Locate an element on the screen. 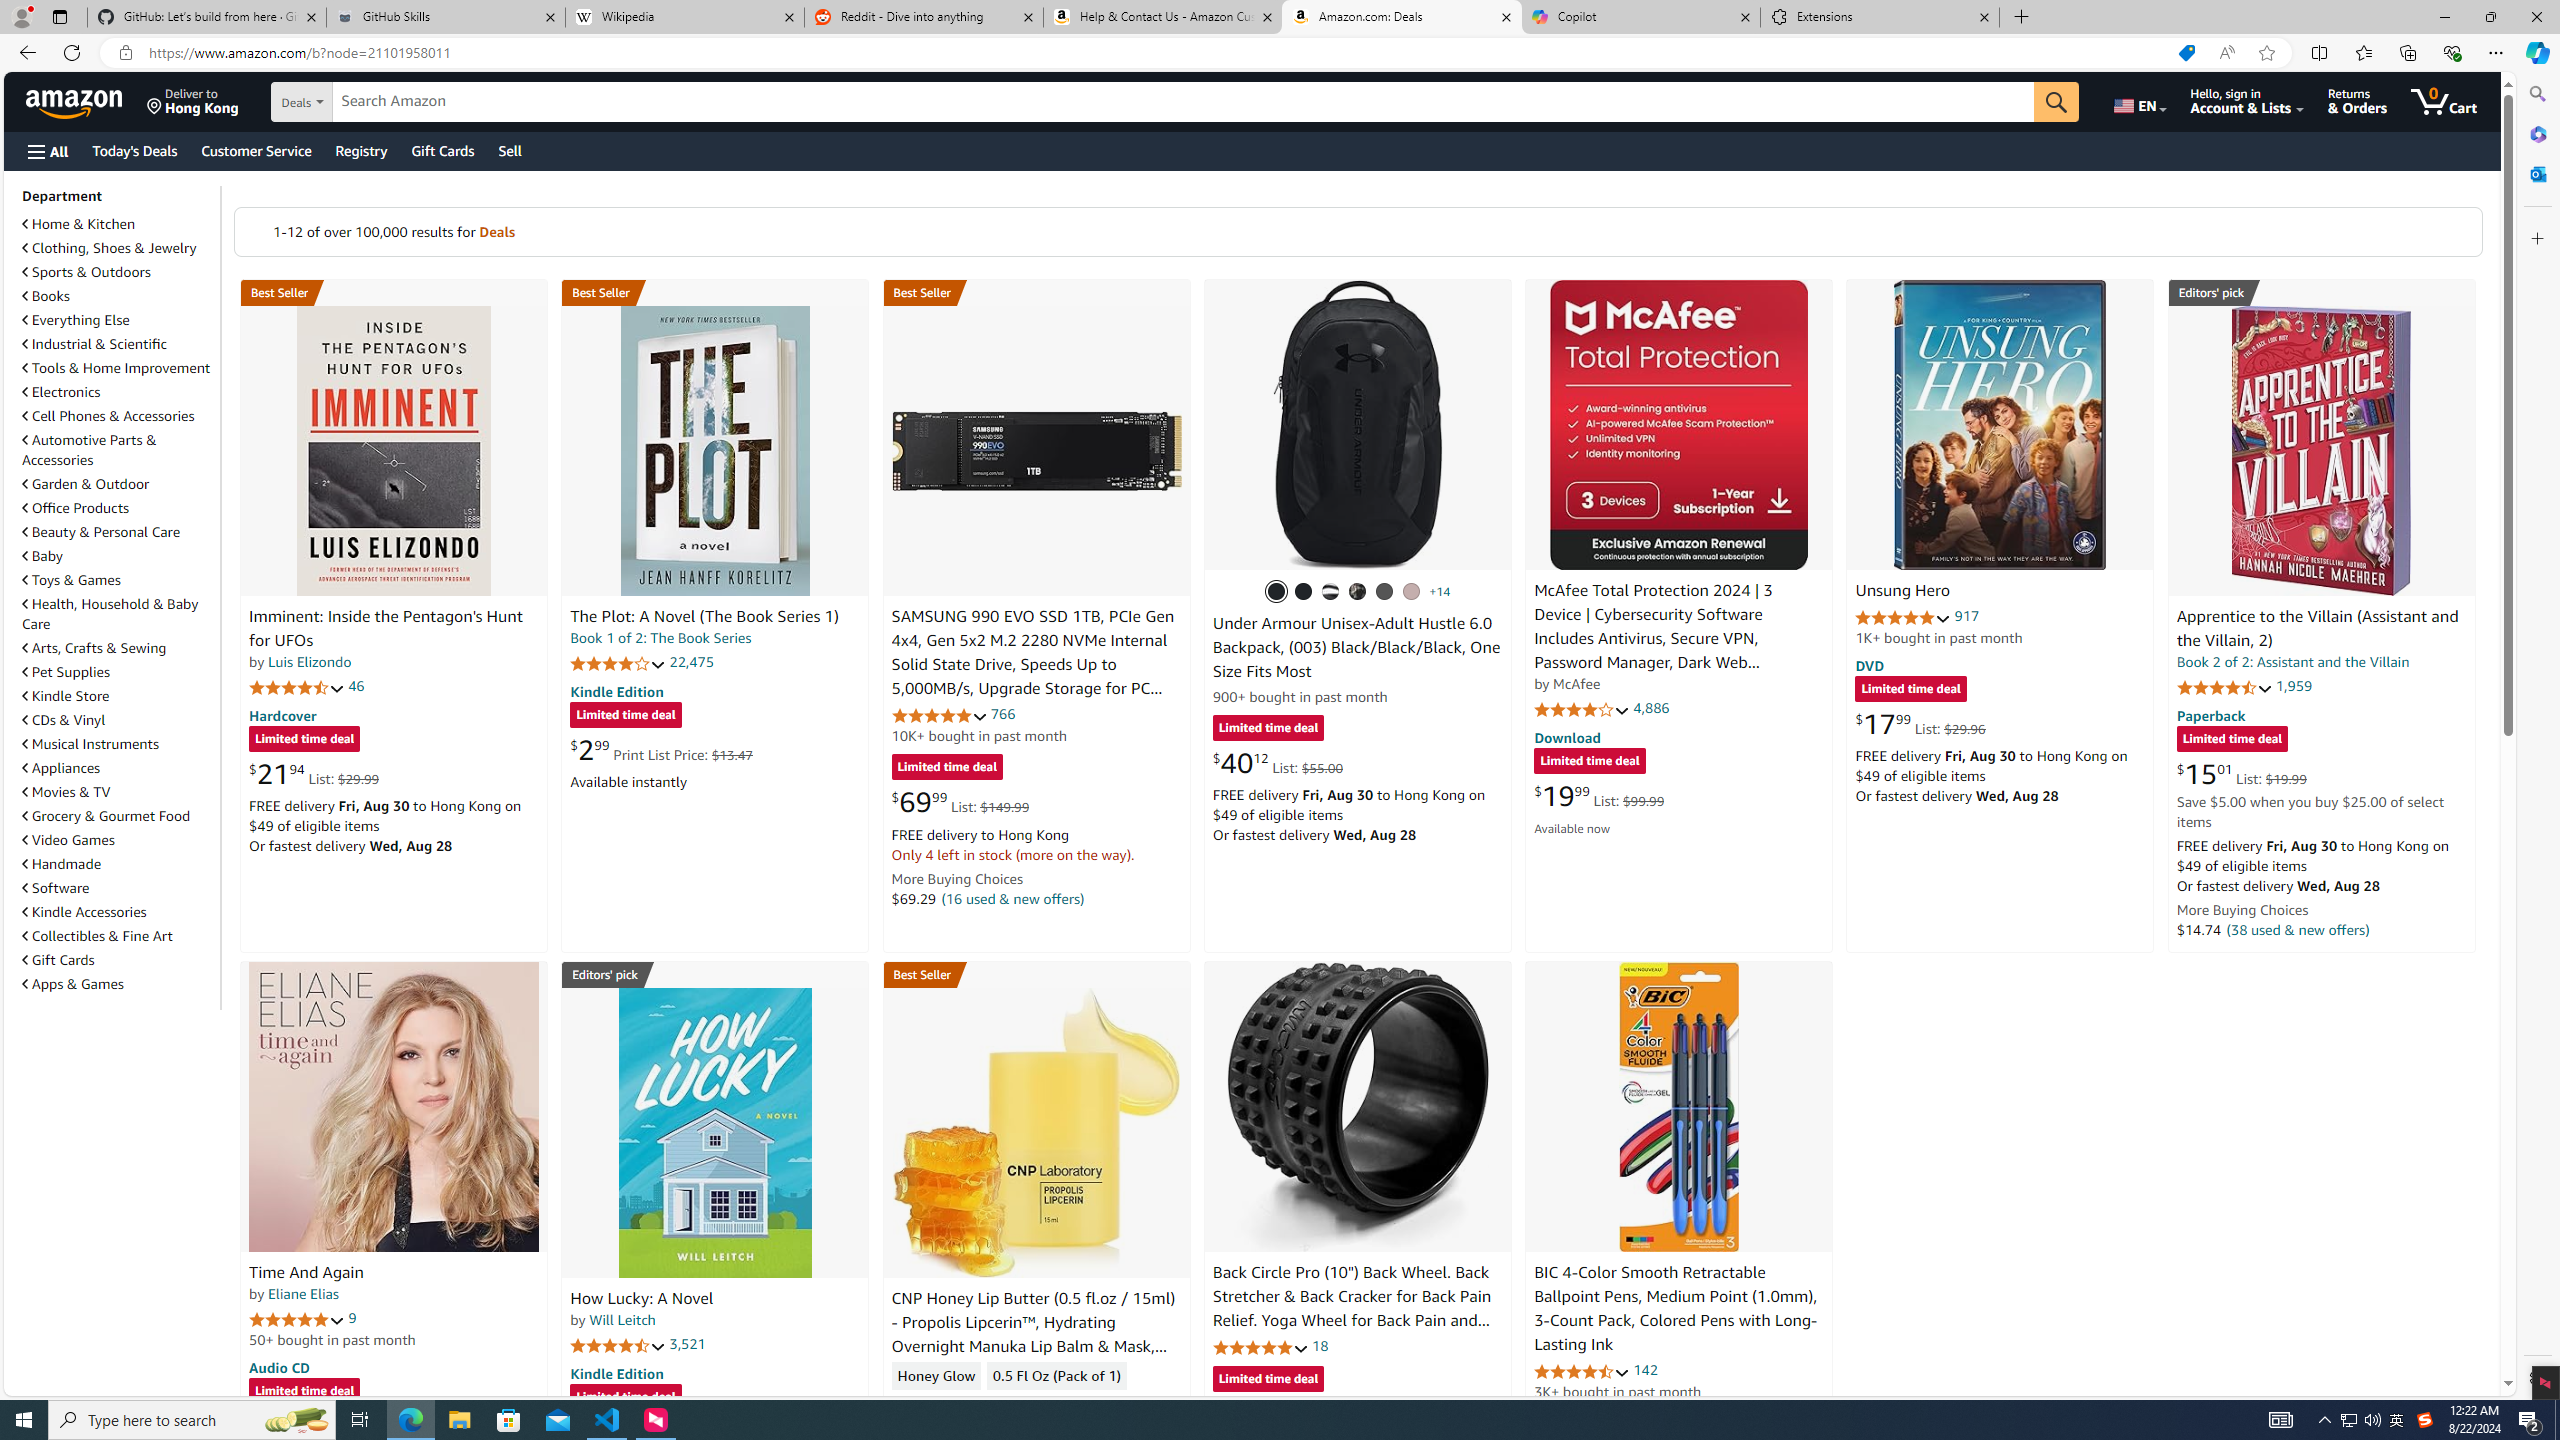 The width and height of the screenshot is (2560, 1440). Tools & Home Improvement is located at coordinates (119, 368).